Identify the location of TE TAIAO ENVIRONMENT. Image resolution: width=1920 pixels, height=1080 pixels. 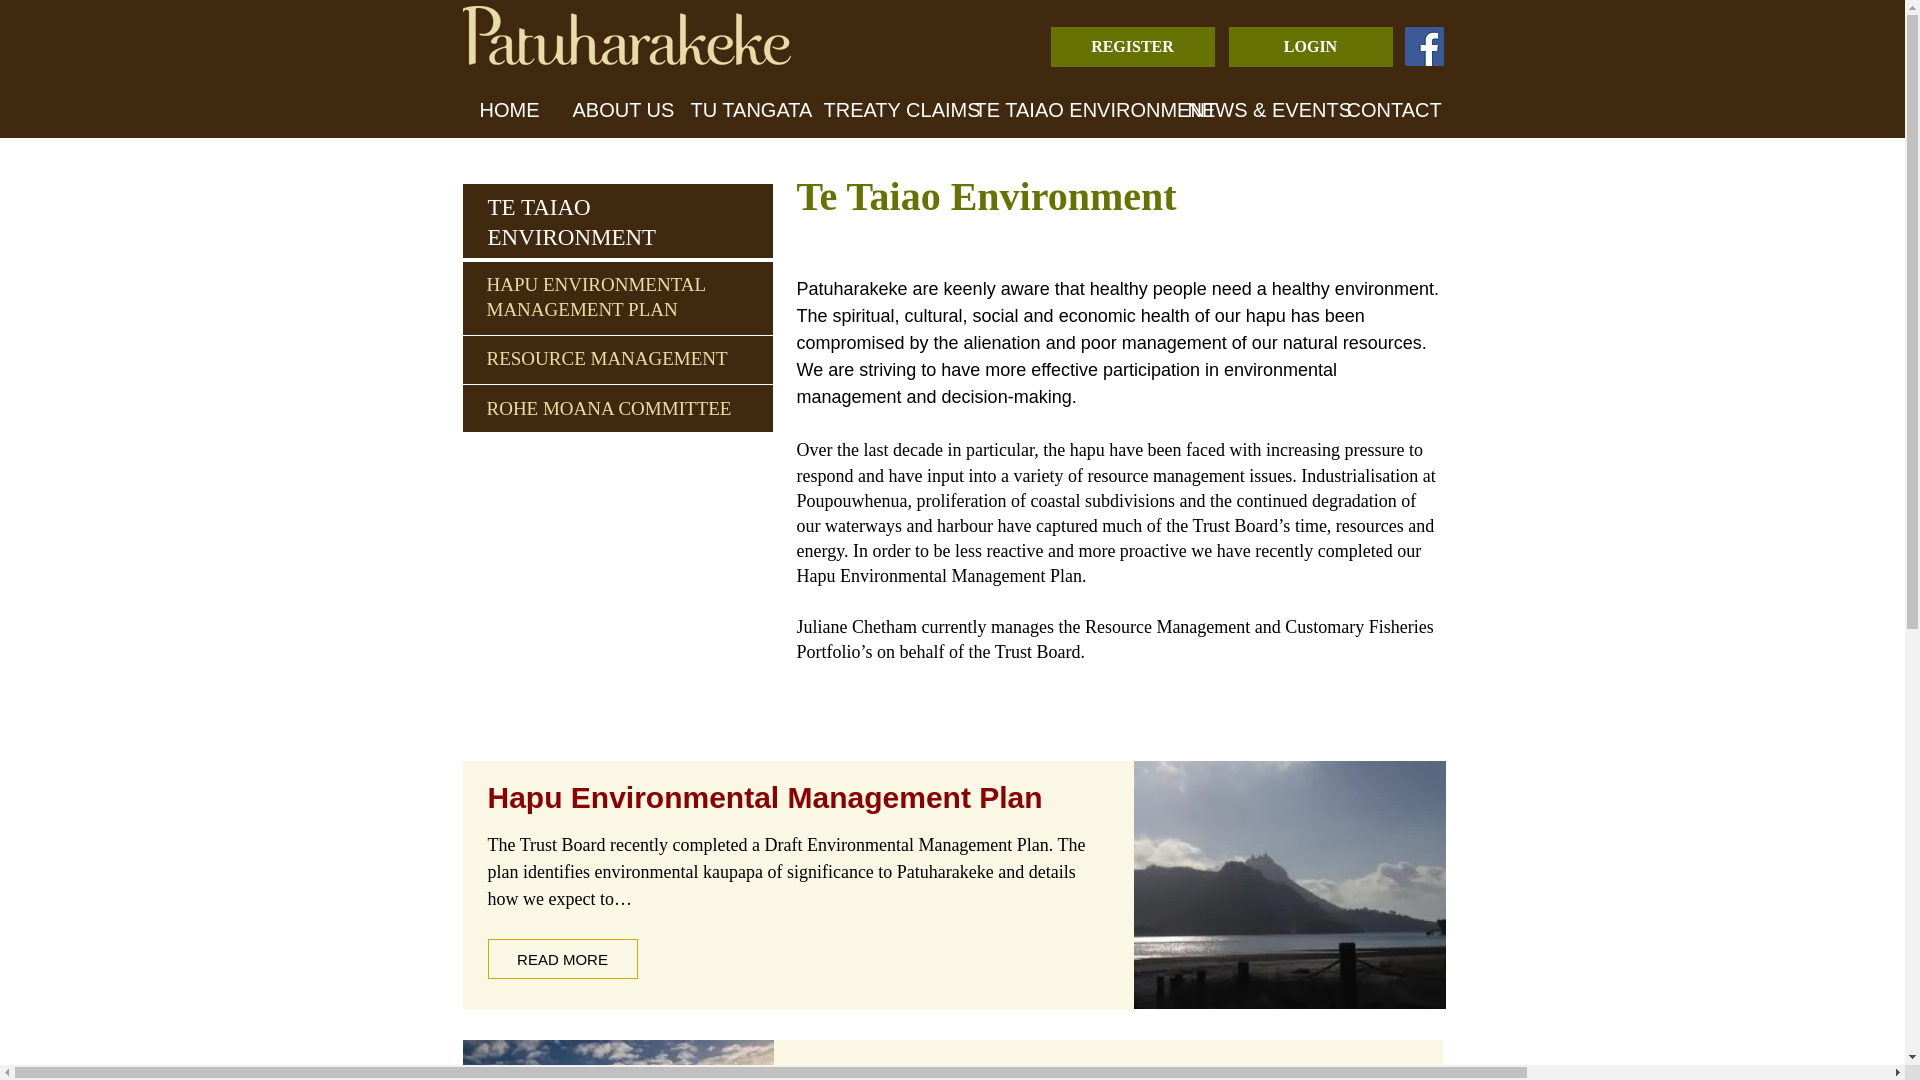
(1064, 110).